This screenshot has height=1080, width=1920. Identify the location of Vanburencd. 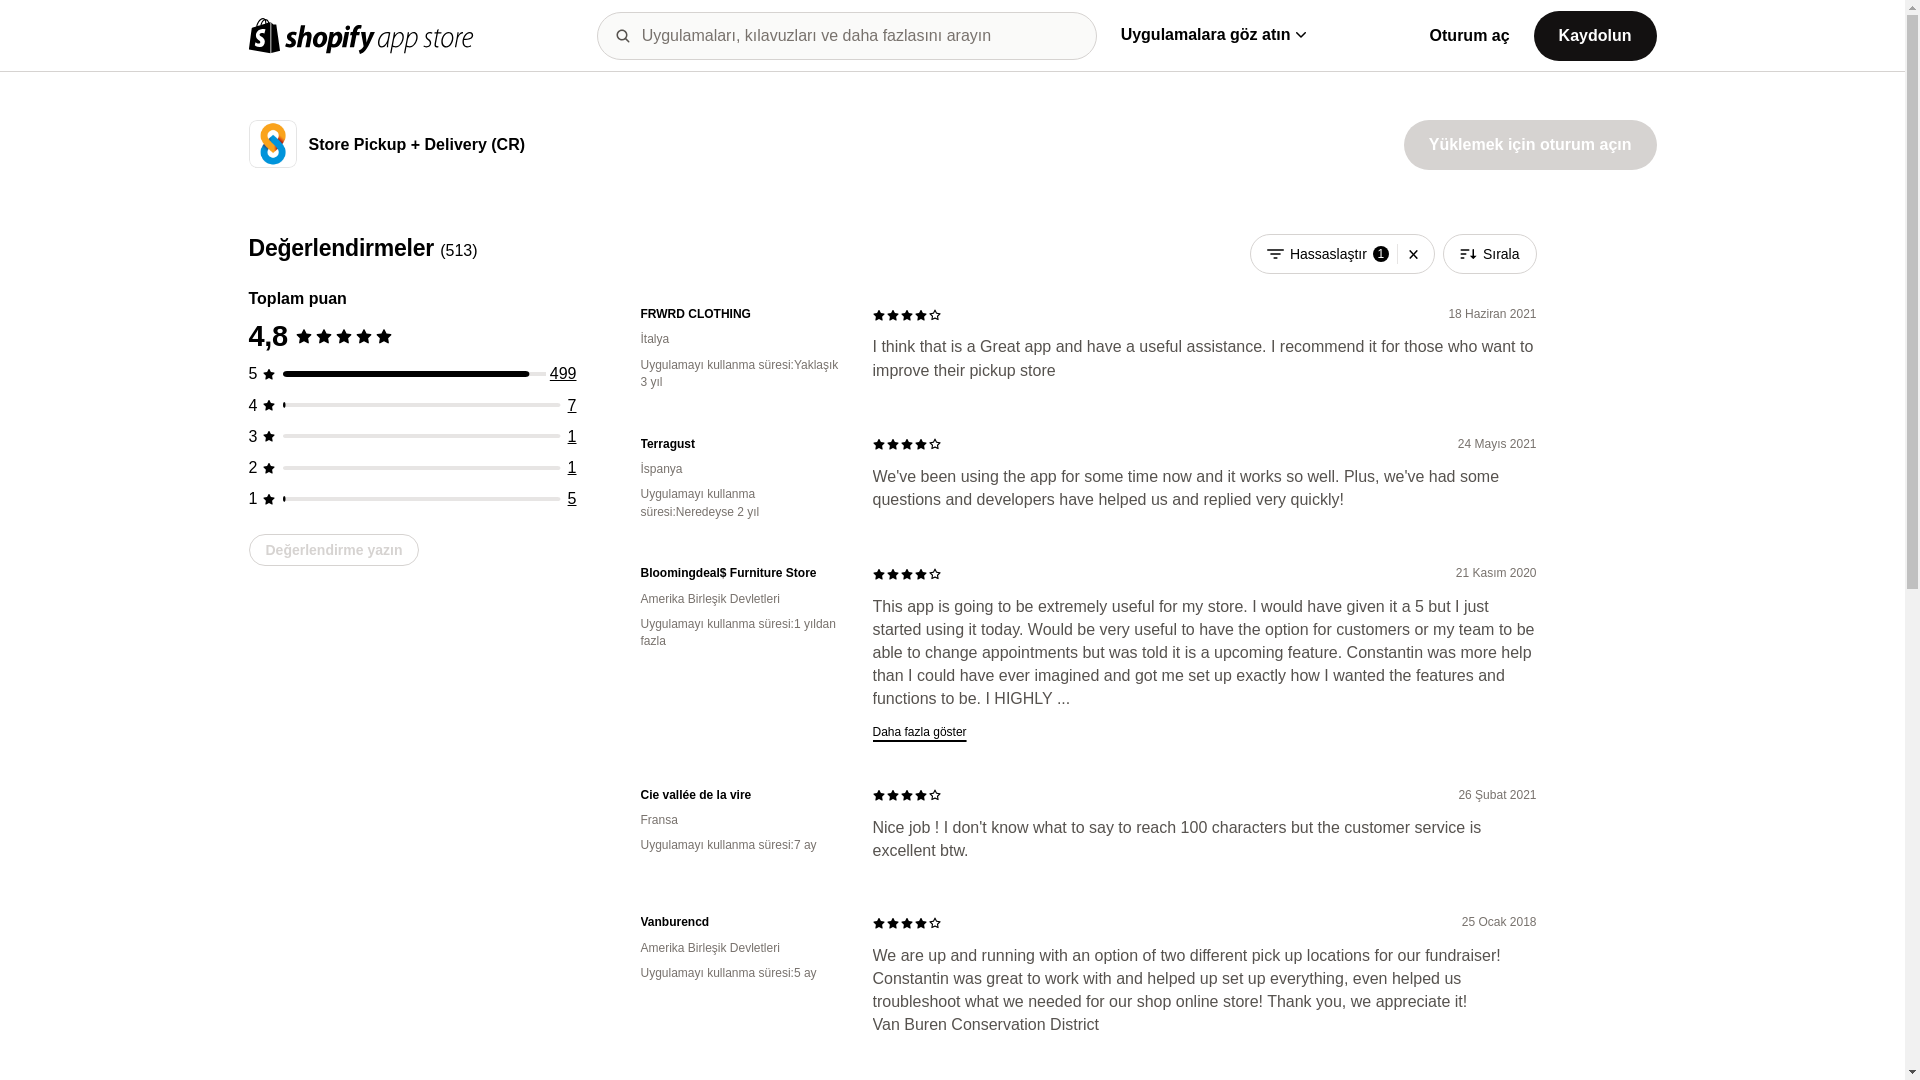
(740, 922).